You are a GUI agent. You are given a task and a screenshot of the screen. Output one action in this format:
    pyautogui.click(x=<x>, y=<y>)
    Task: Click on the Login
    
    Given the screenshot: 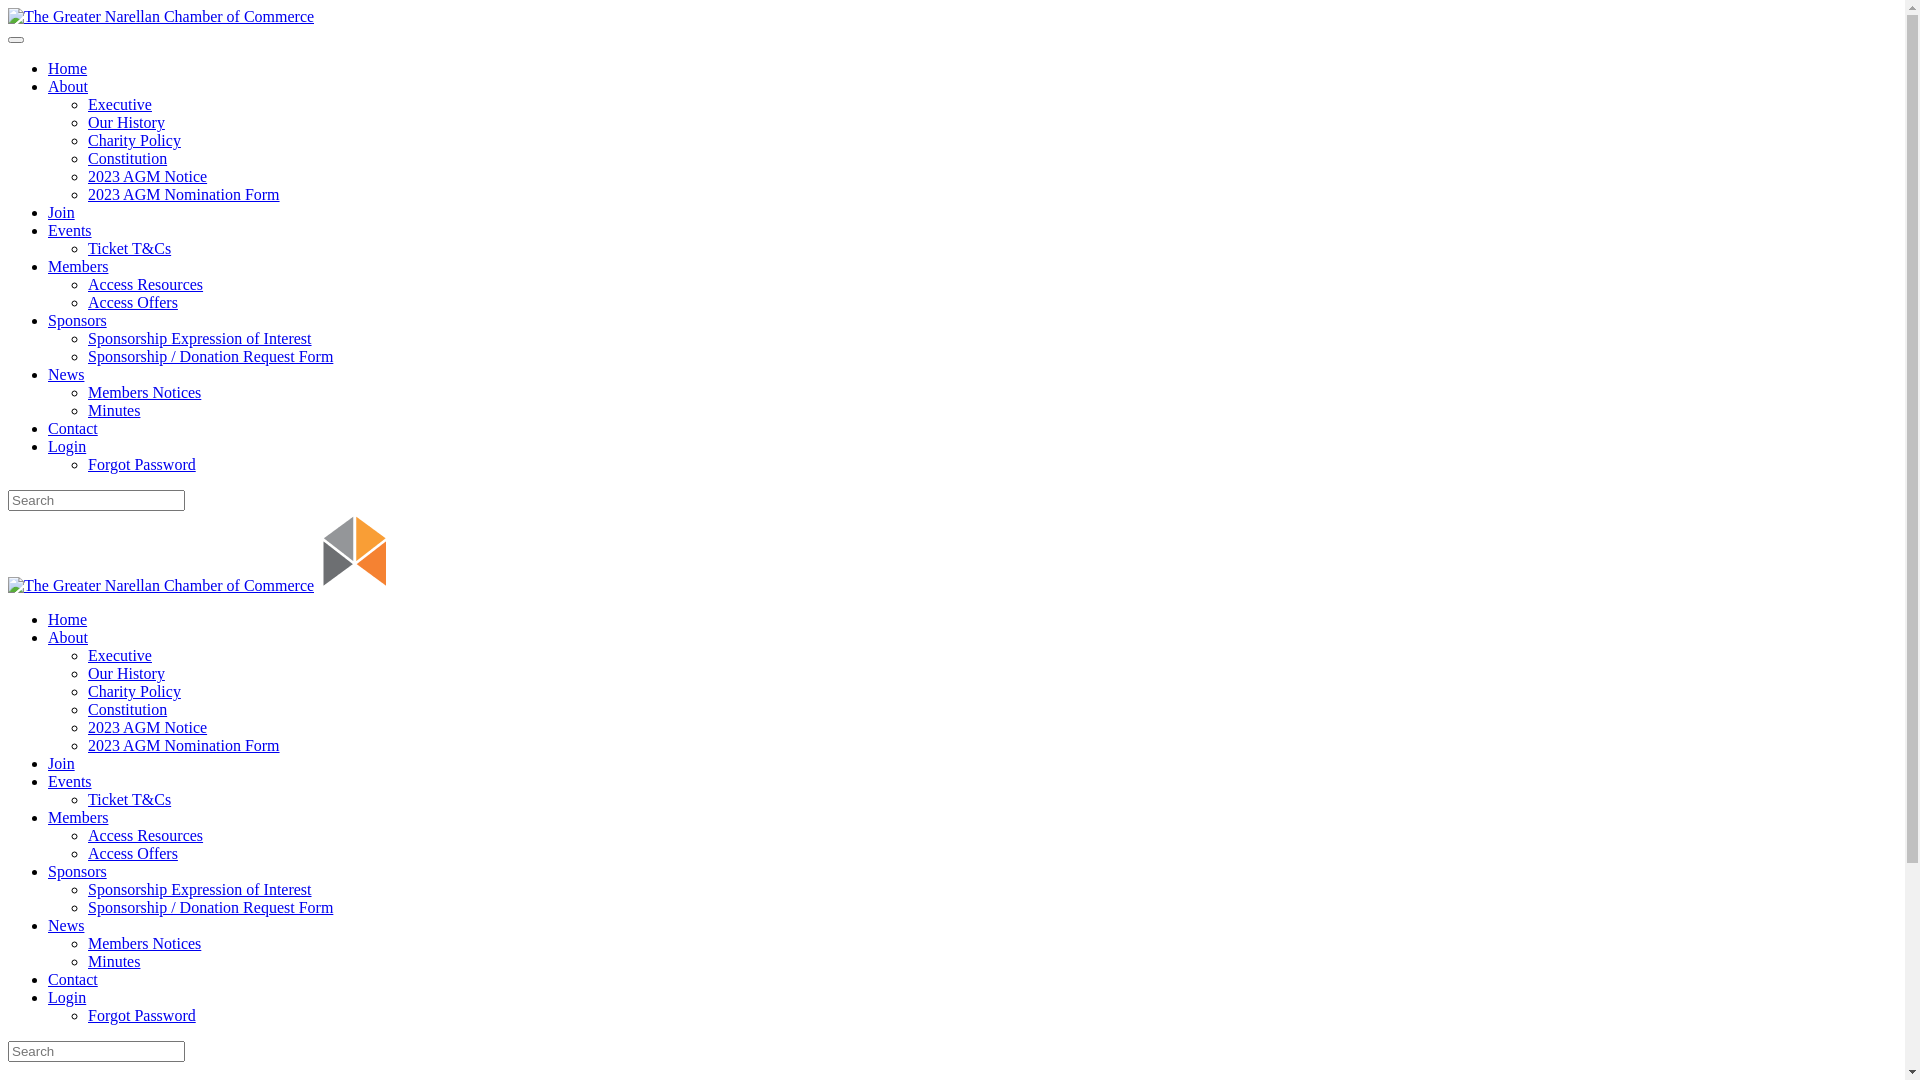 What is the action you would take?
    pyautogui.click(x=67, y=998)
    